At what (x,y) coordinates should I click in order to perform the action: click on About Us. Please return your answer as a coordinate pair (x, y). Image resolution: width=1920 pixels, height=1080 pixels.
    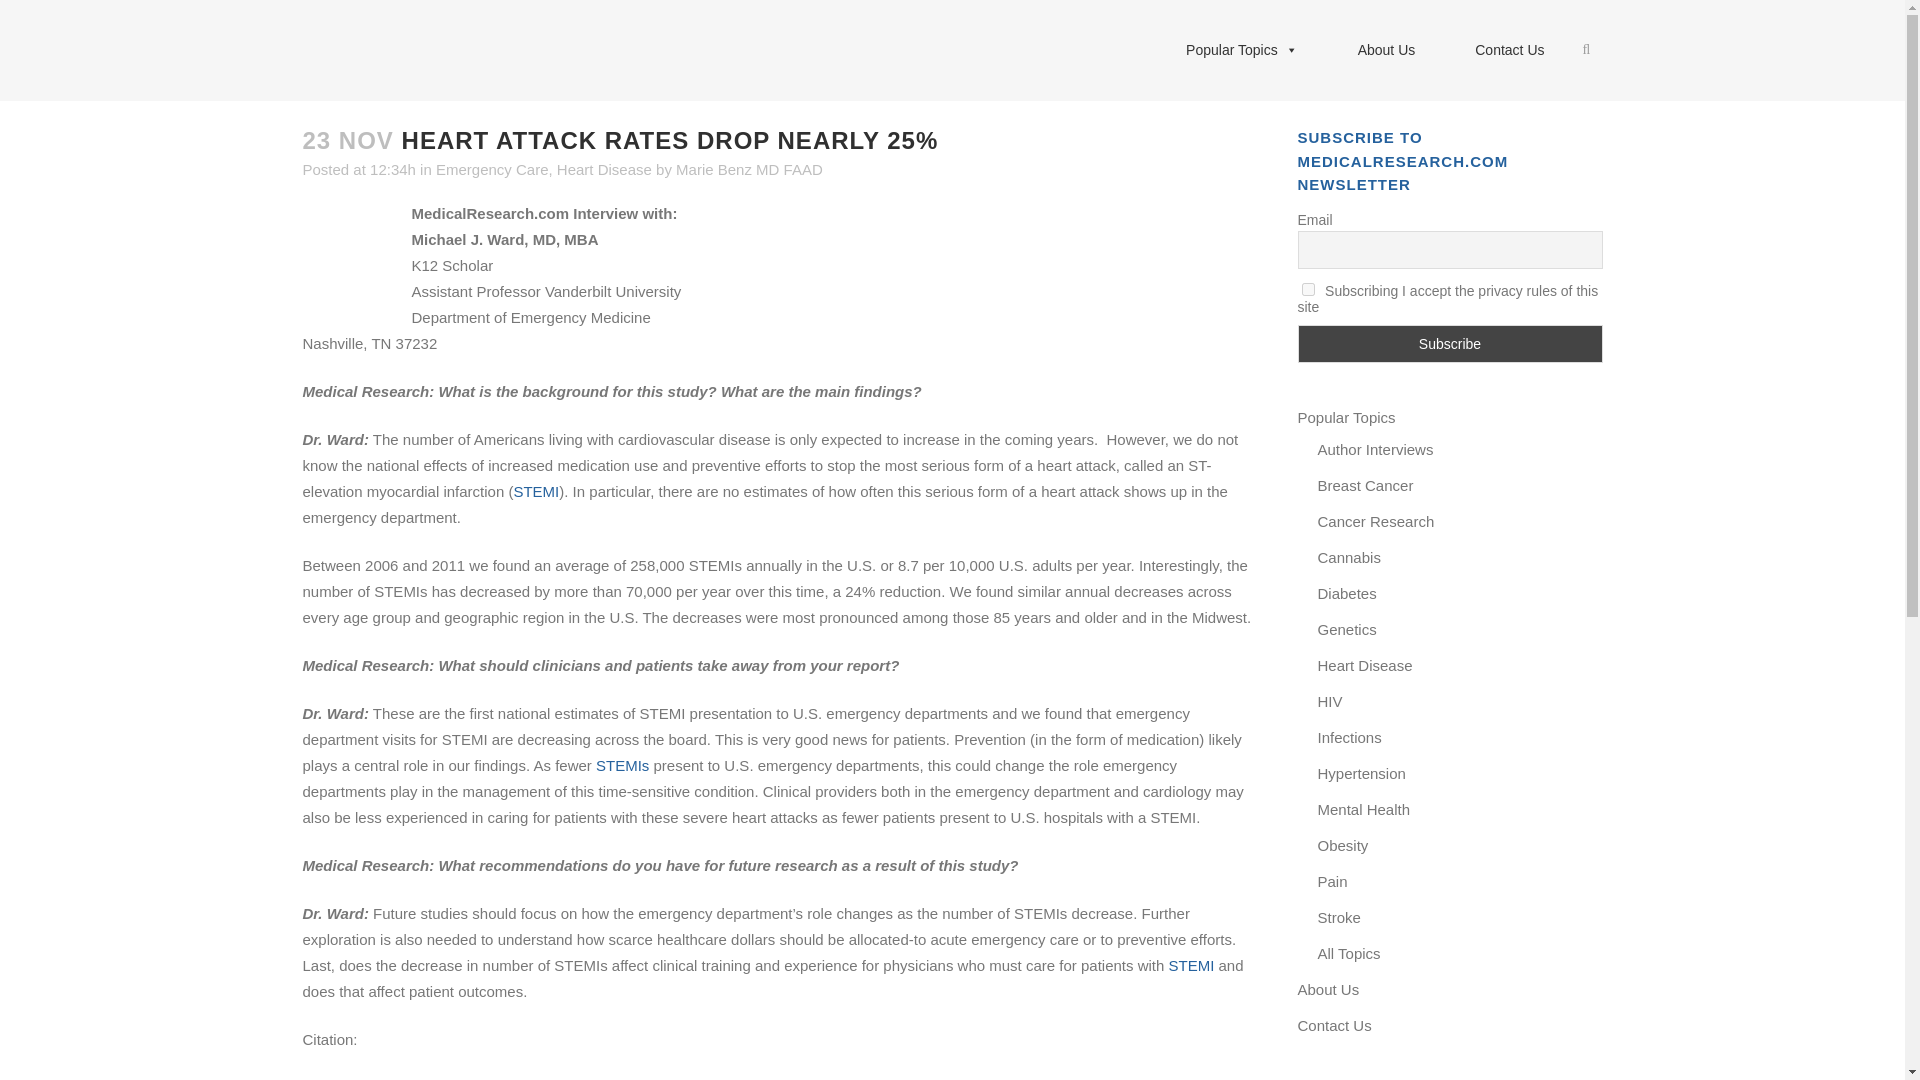
    Looking at the image, I should click on (1386, 50).